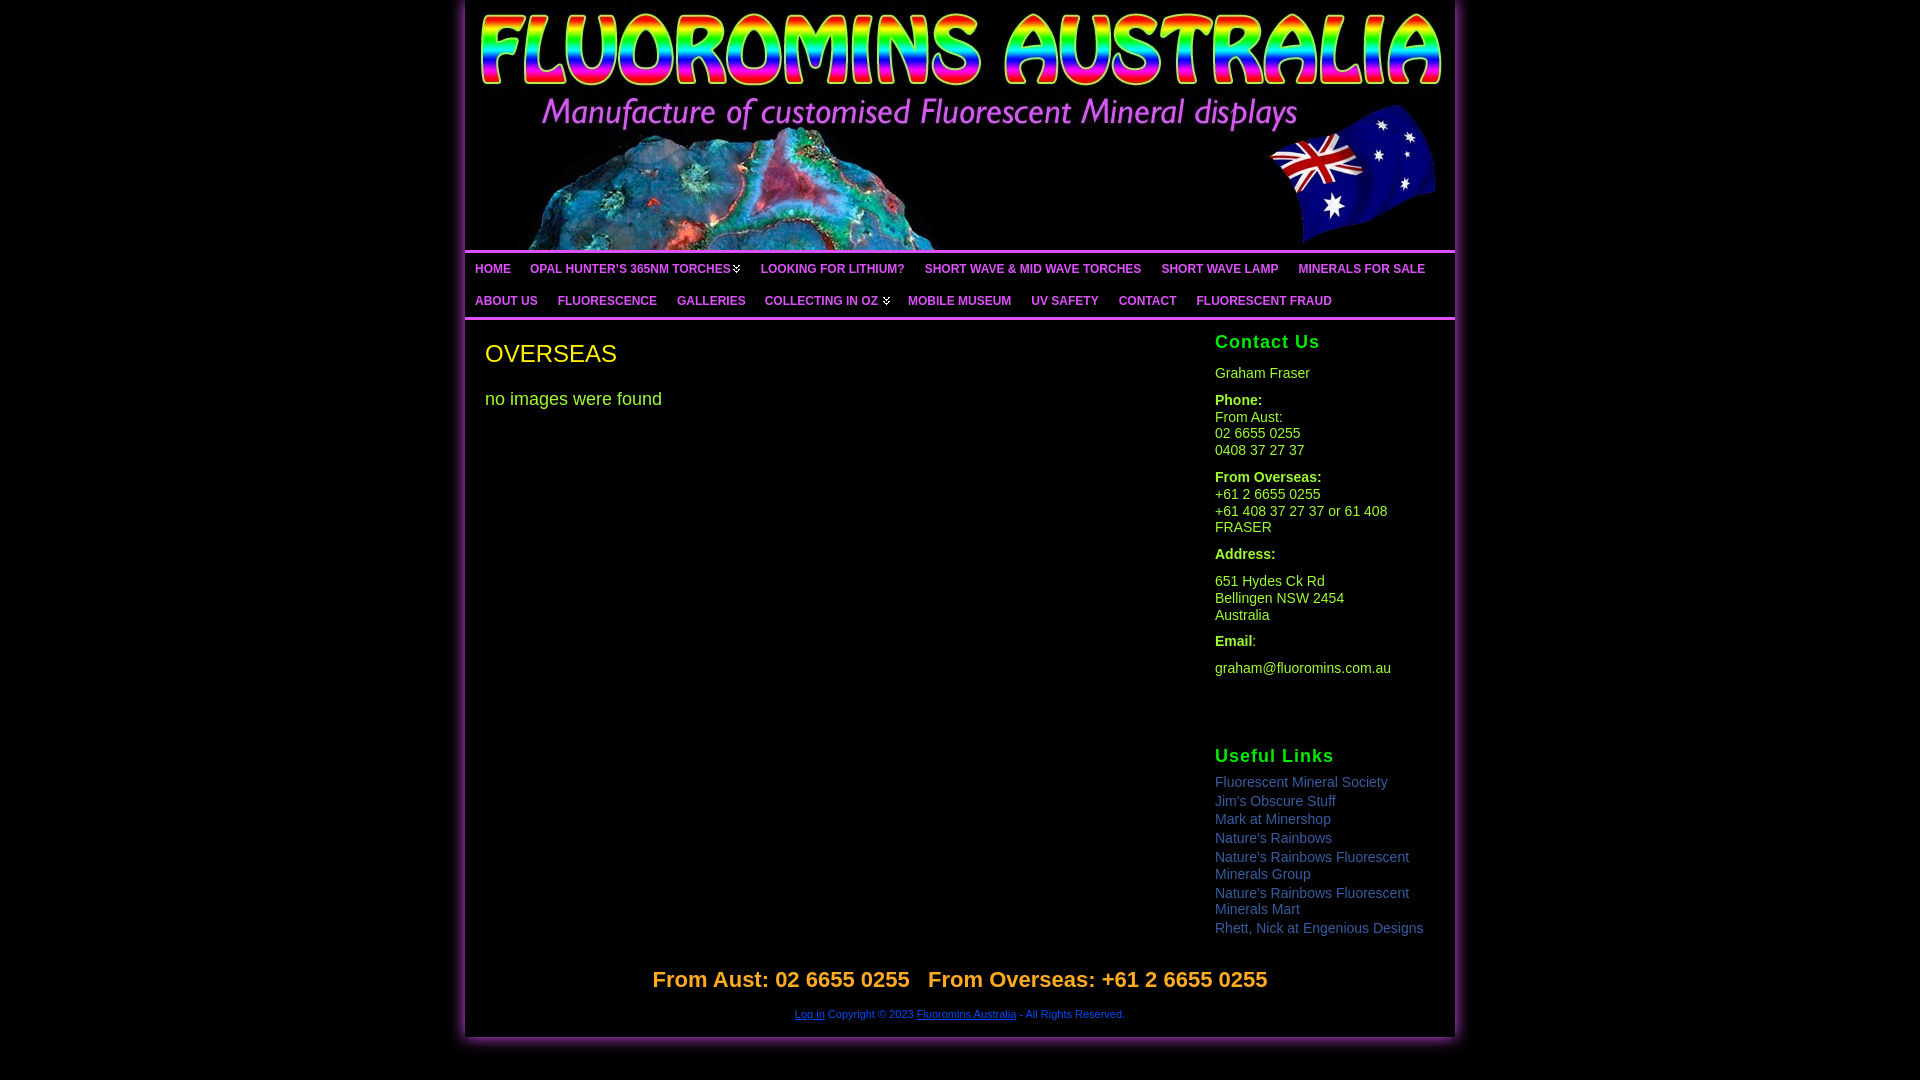 The image size is (1920, 1080). I want to click on CONTACT, so click(1148, 301).